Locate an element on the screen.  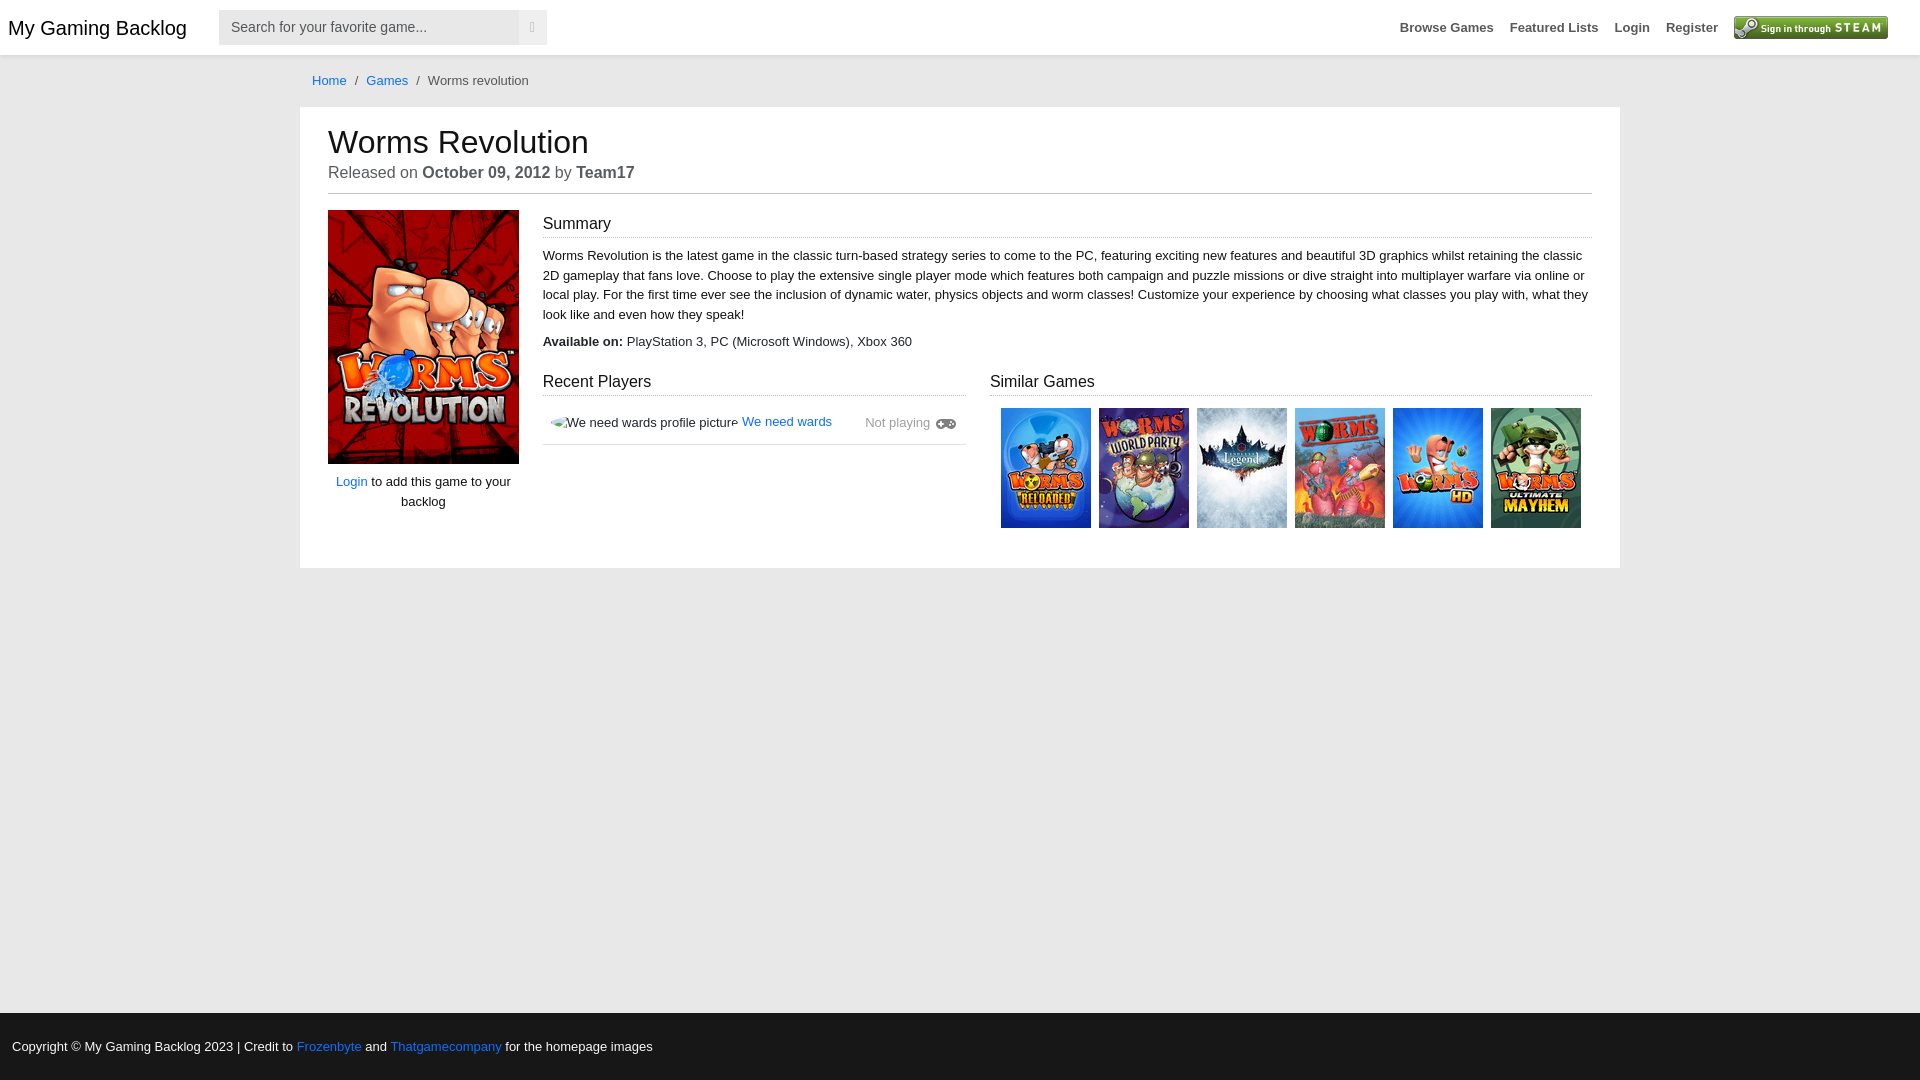
My Gaming Backlog is located at coordinates (96, 27).